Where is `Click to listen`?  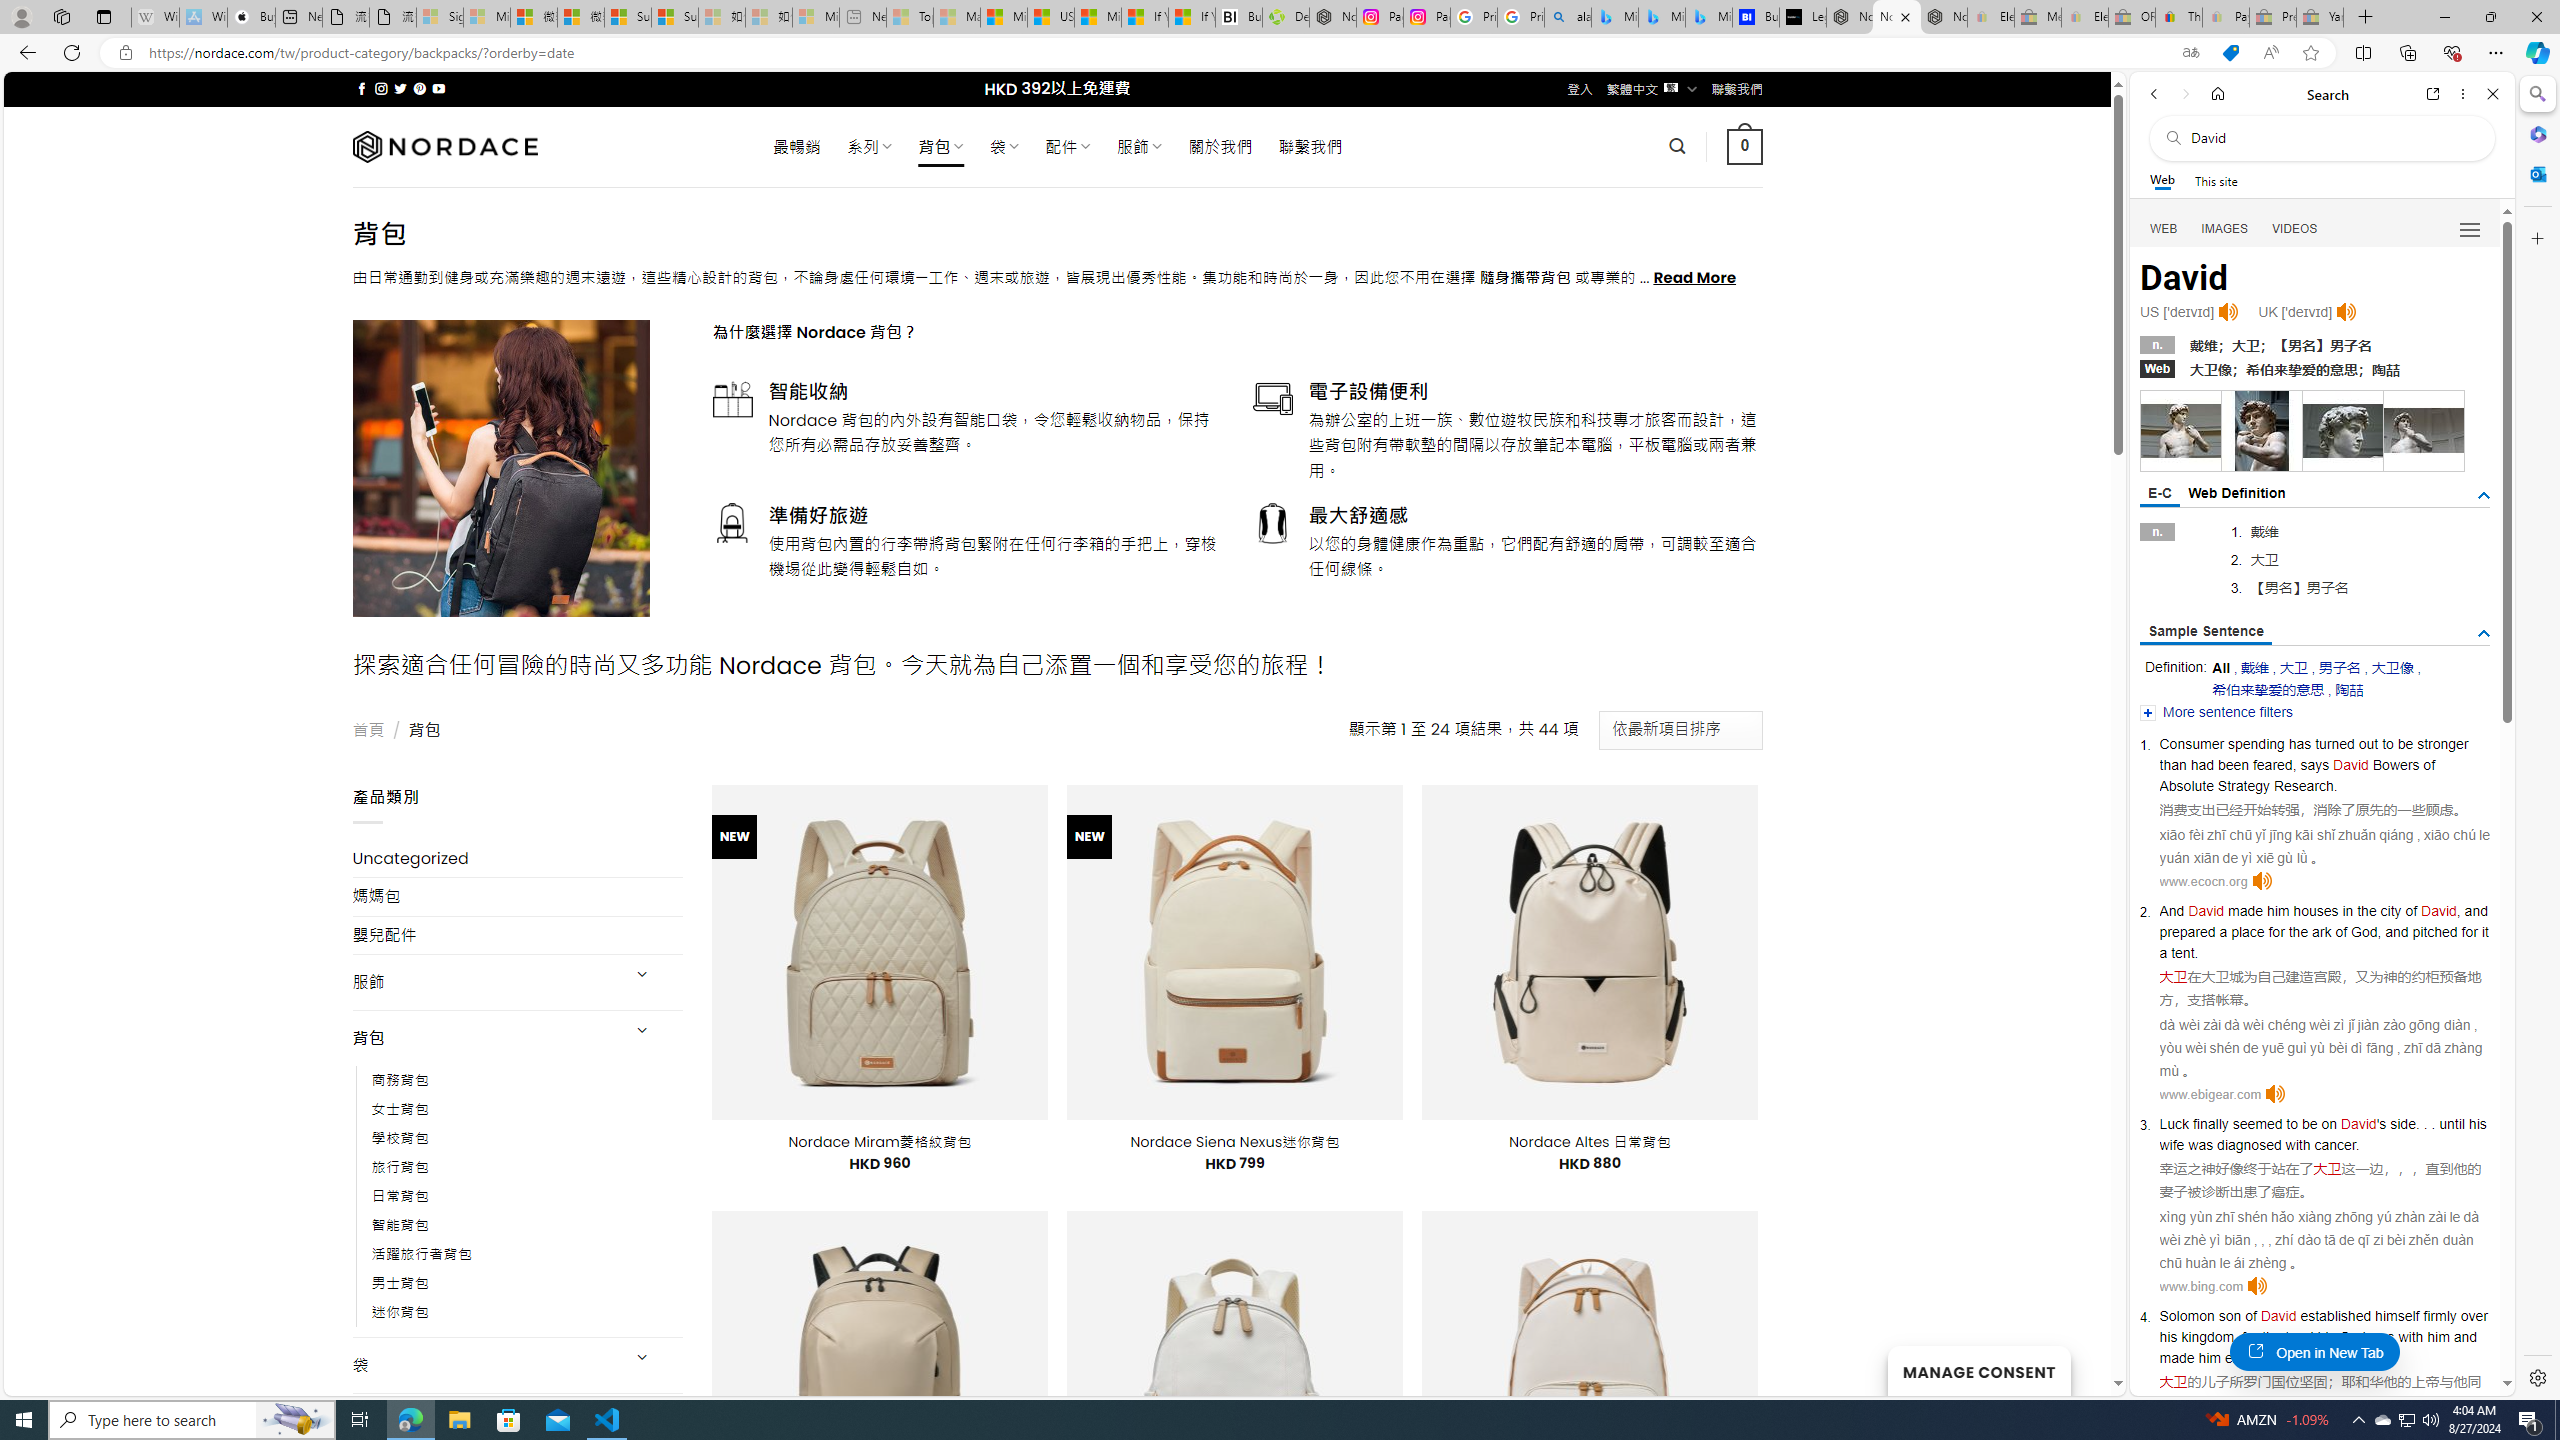
Click to listen is located at coordinates (2258, 1286).